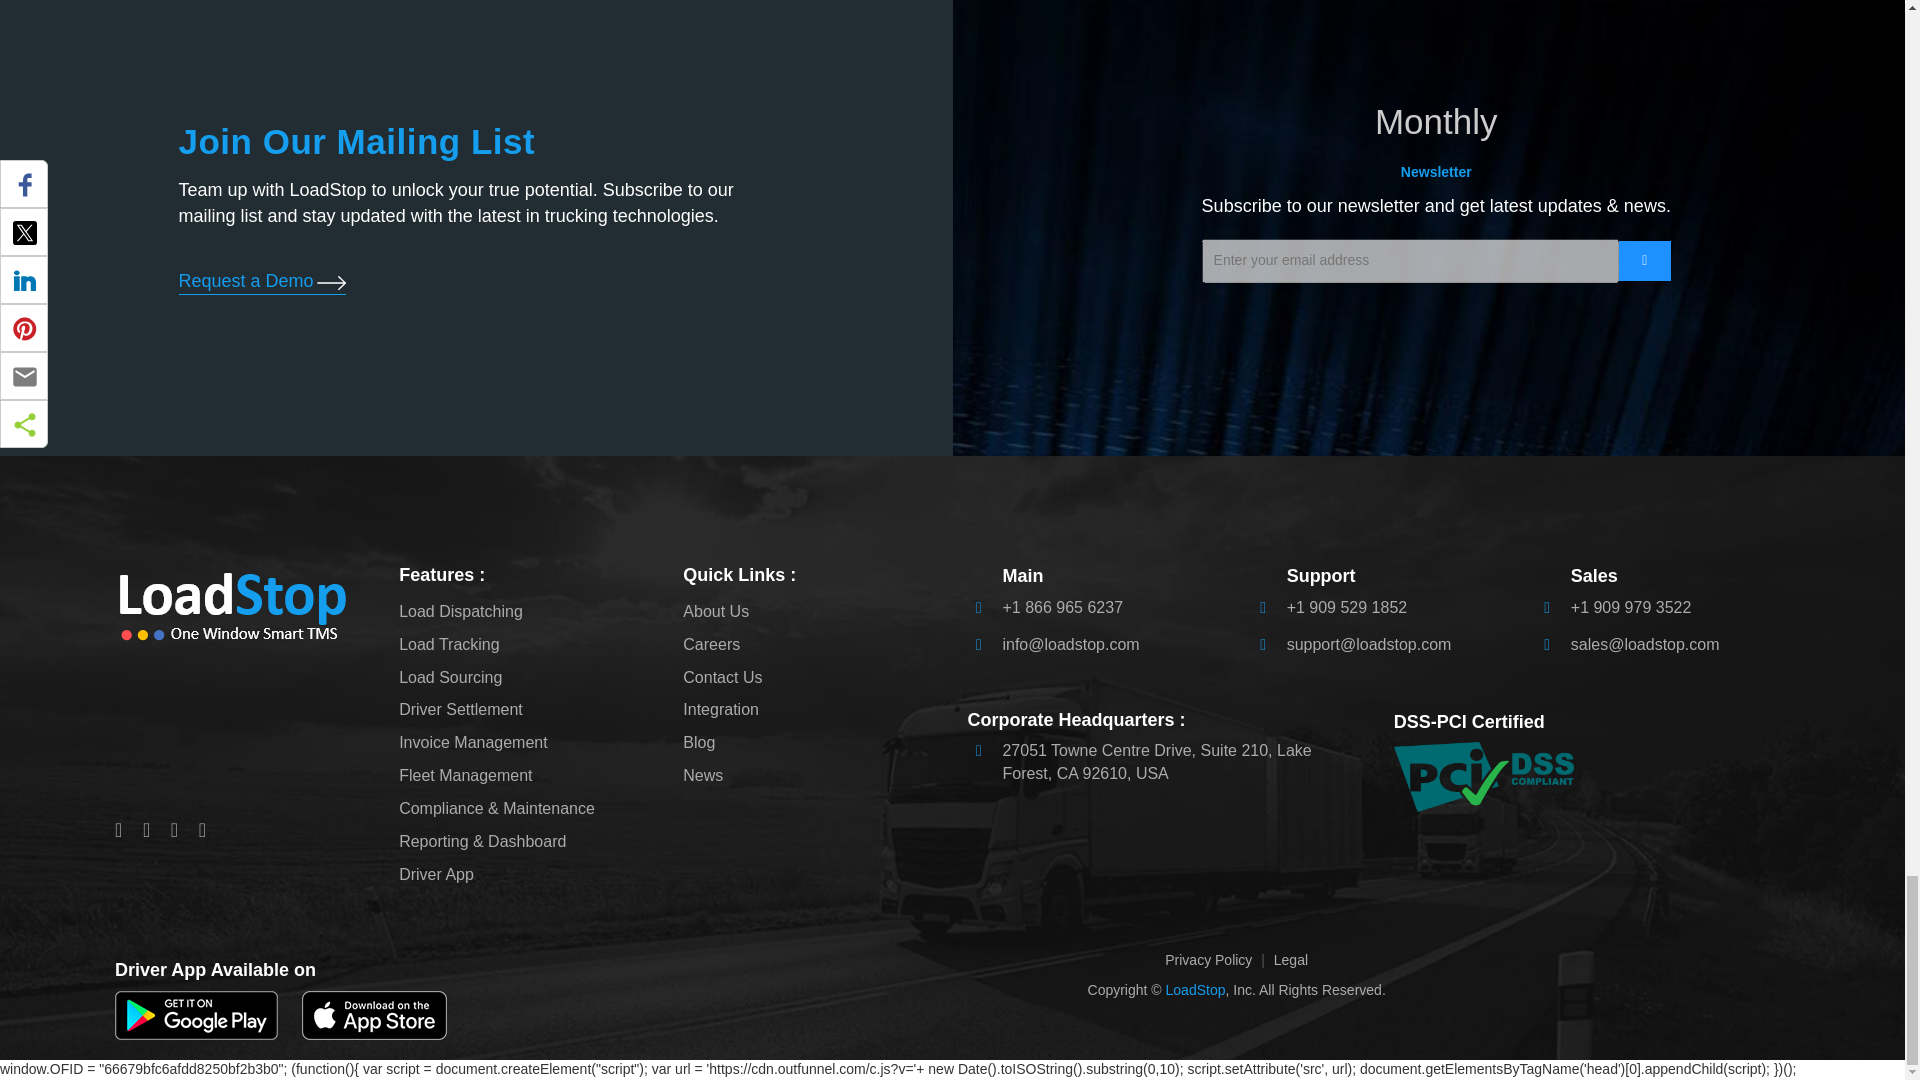 The image size is (1920, 1080). Describe the element at coordinates (1346, 607) in the screenshot. I see `Support` at that location.